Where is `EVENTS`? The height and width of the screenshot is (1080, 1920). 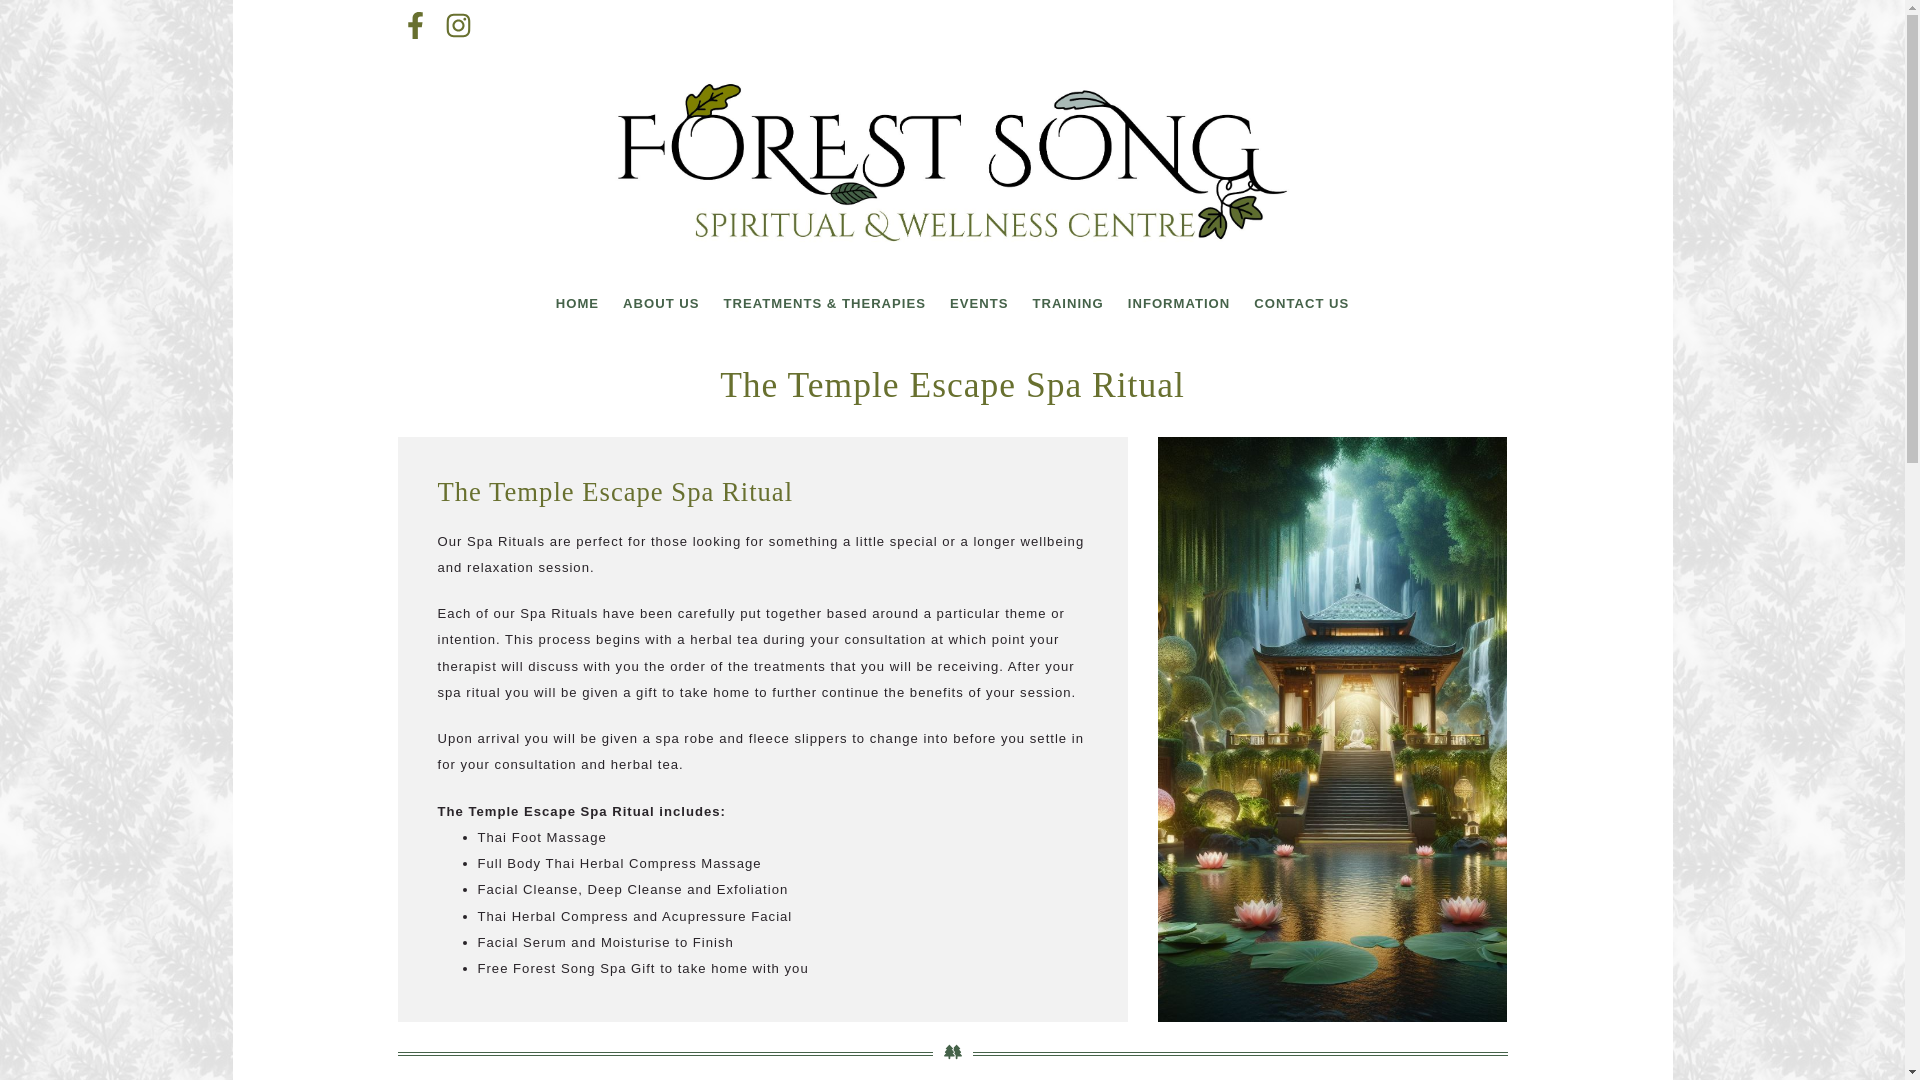 EVENTS is located at coordinates (978, 303).